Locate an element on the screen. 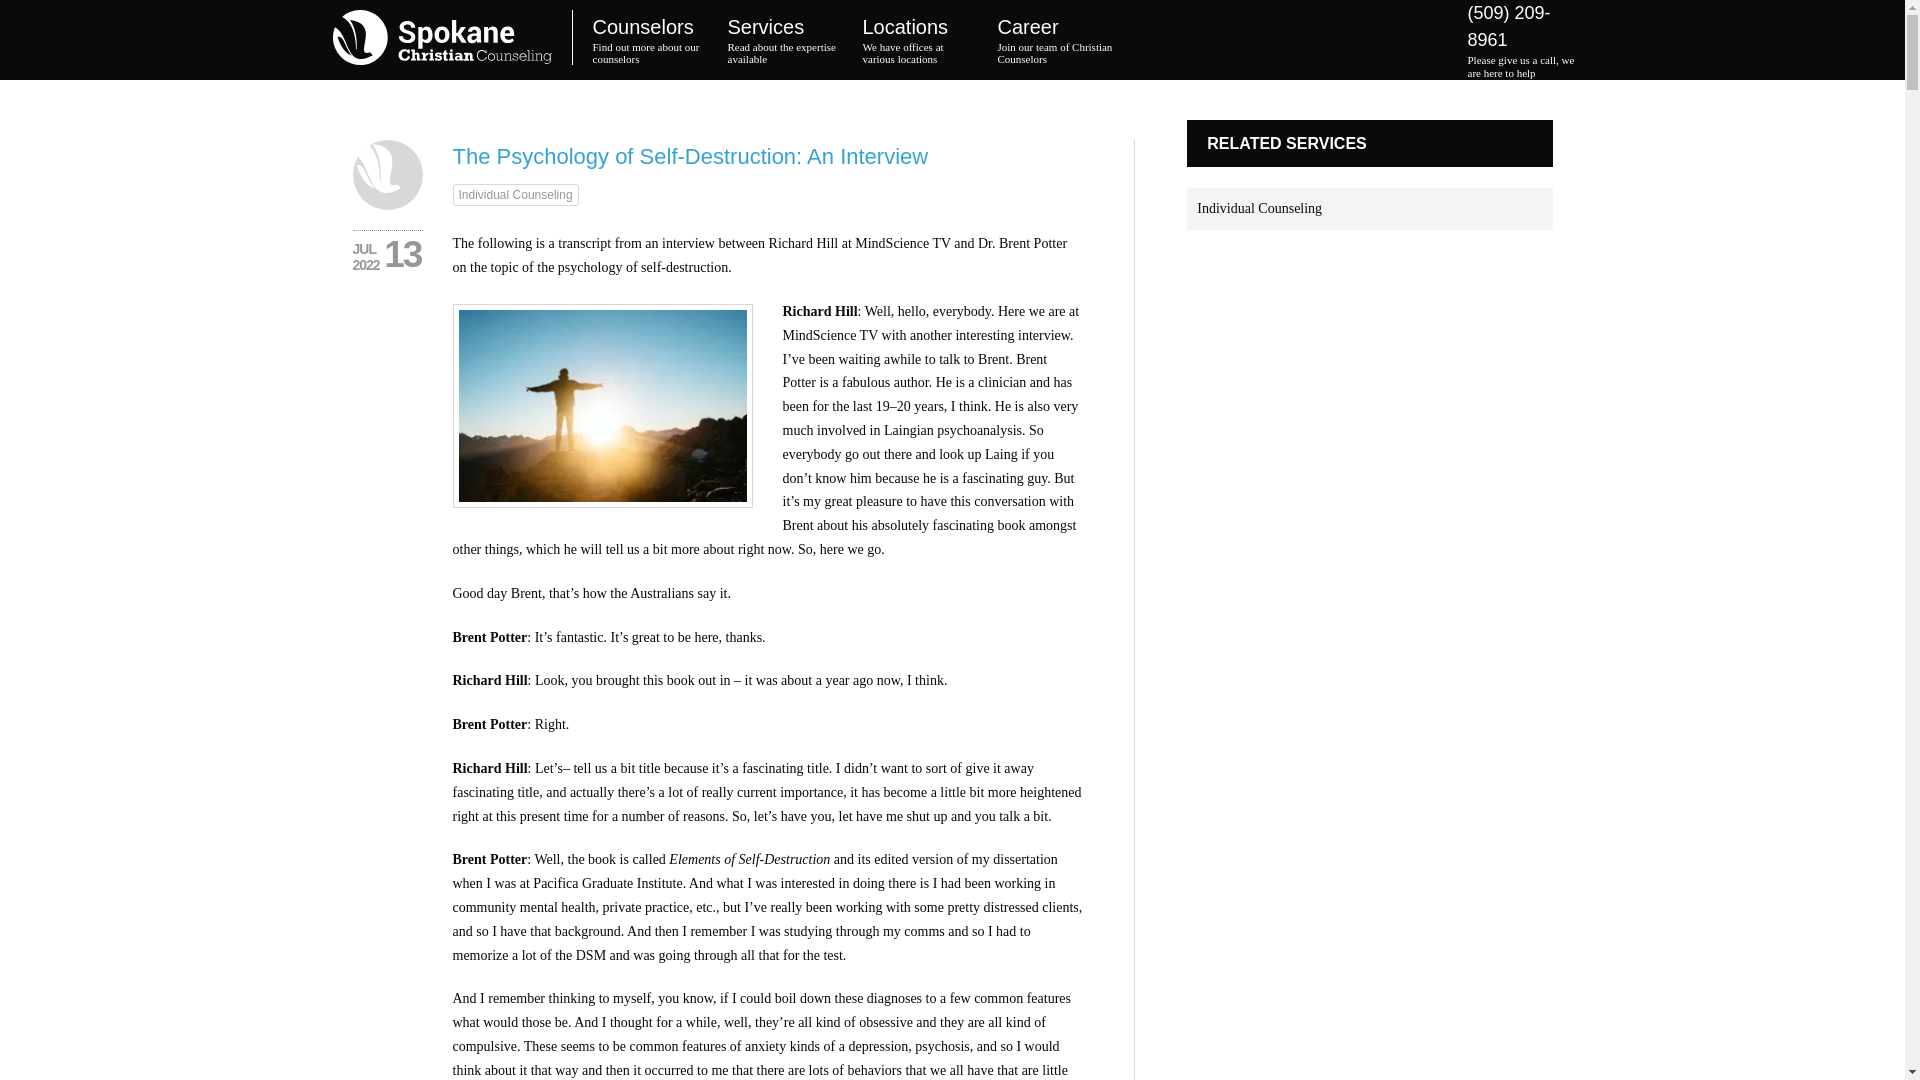  Spokane Christian Counseling is located at coordinates (785, 40).